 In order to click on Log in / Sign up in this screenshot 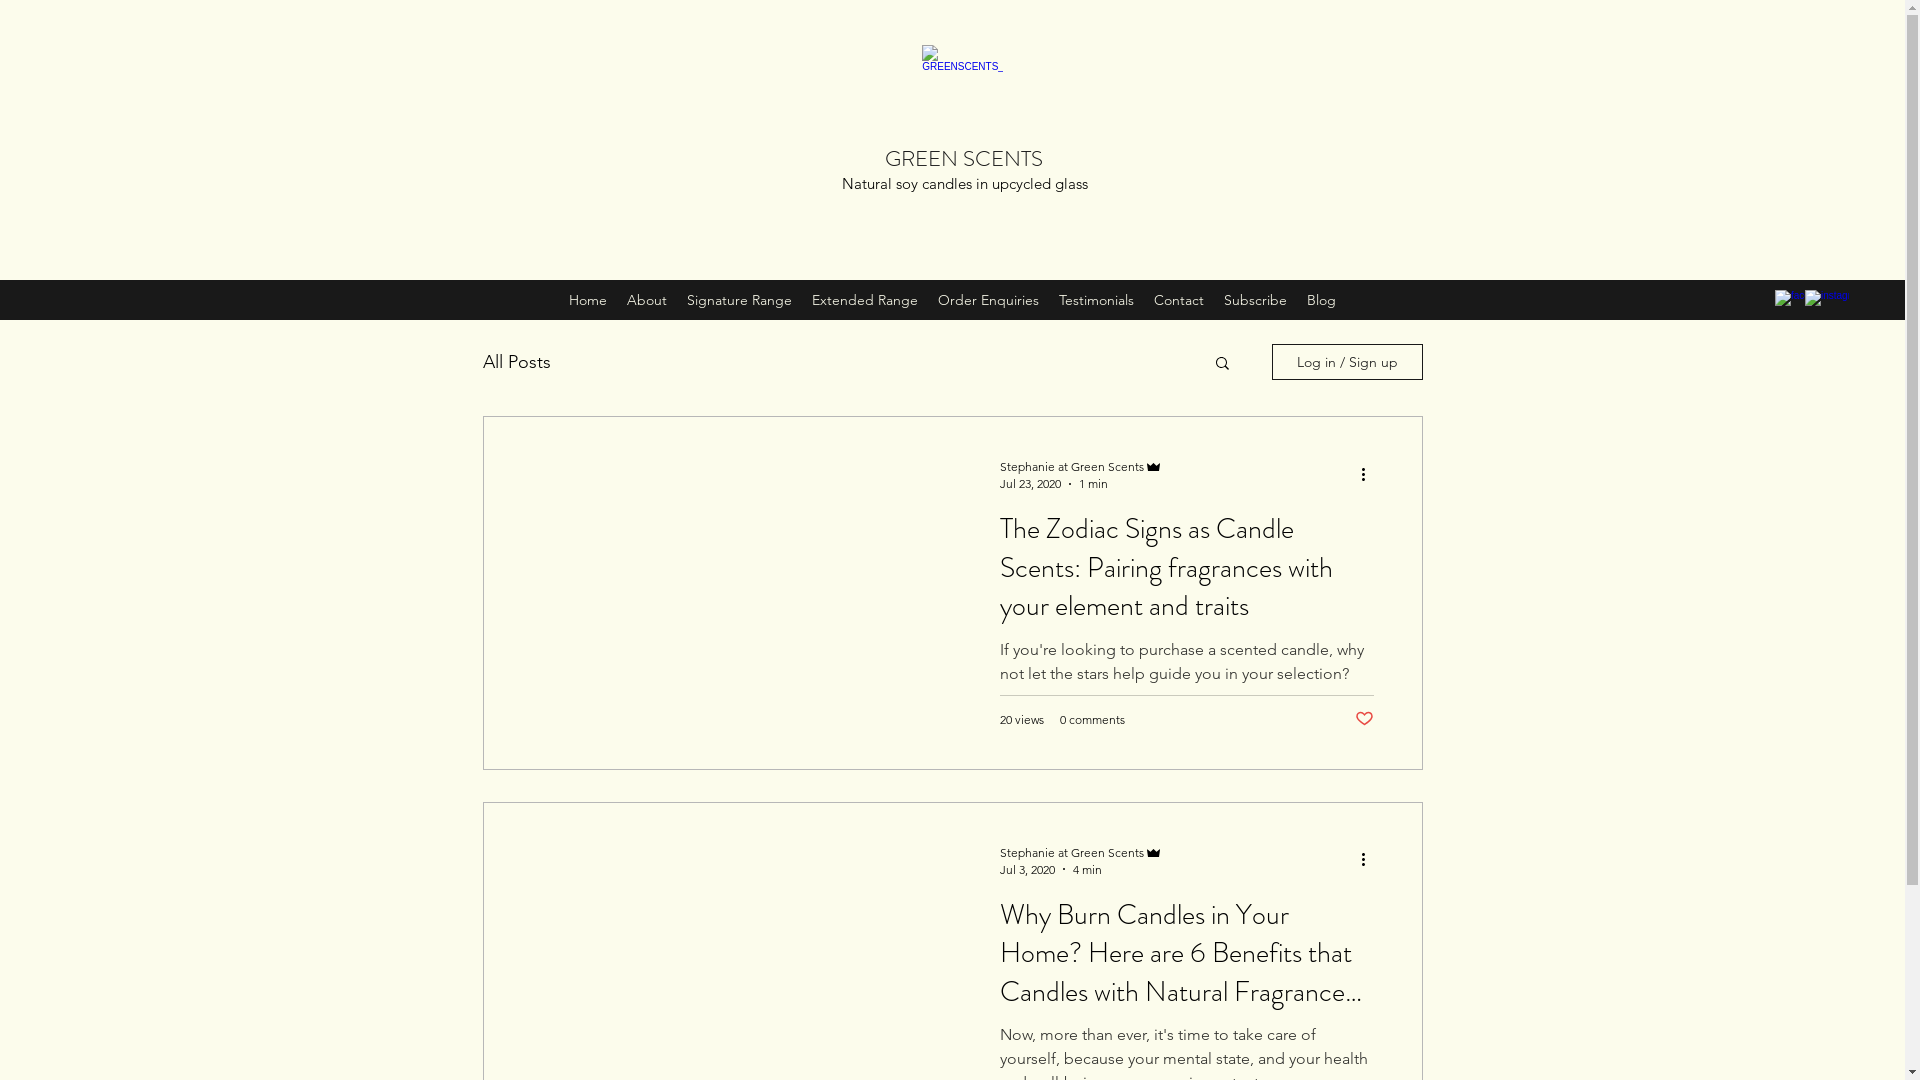, I will do `click(1348, 362)`.